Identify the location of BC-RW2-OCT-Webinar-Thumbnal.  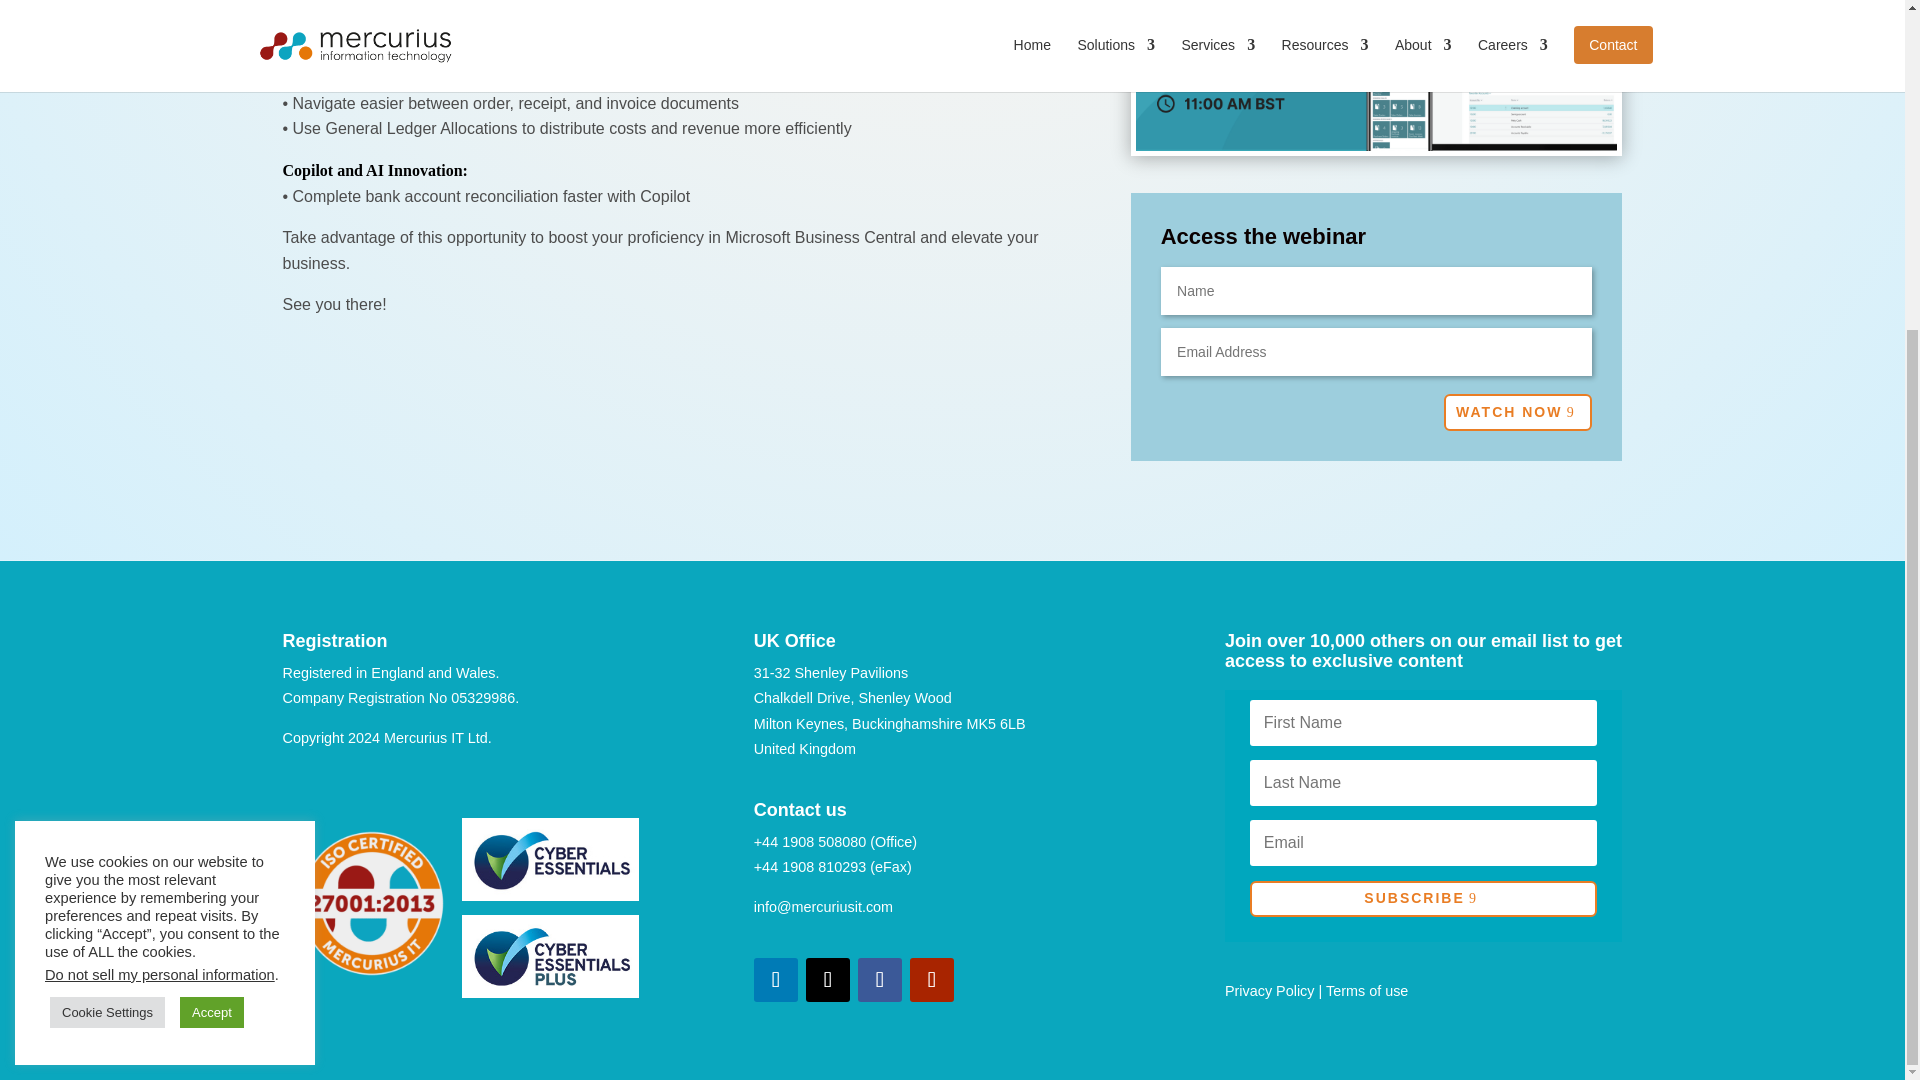
(1377, 76).